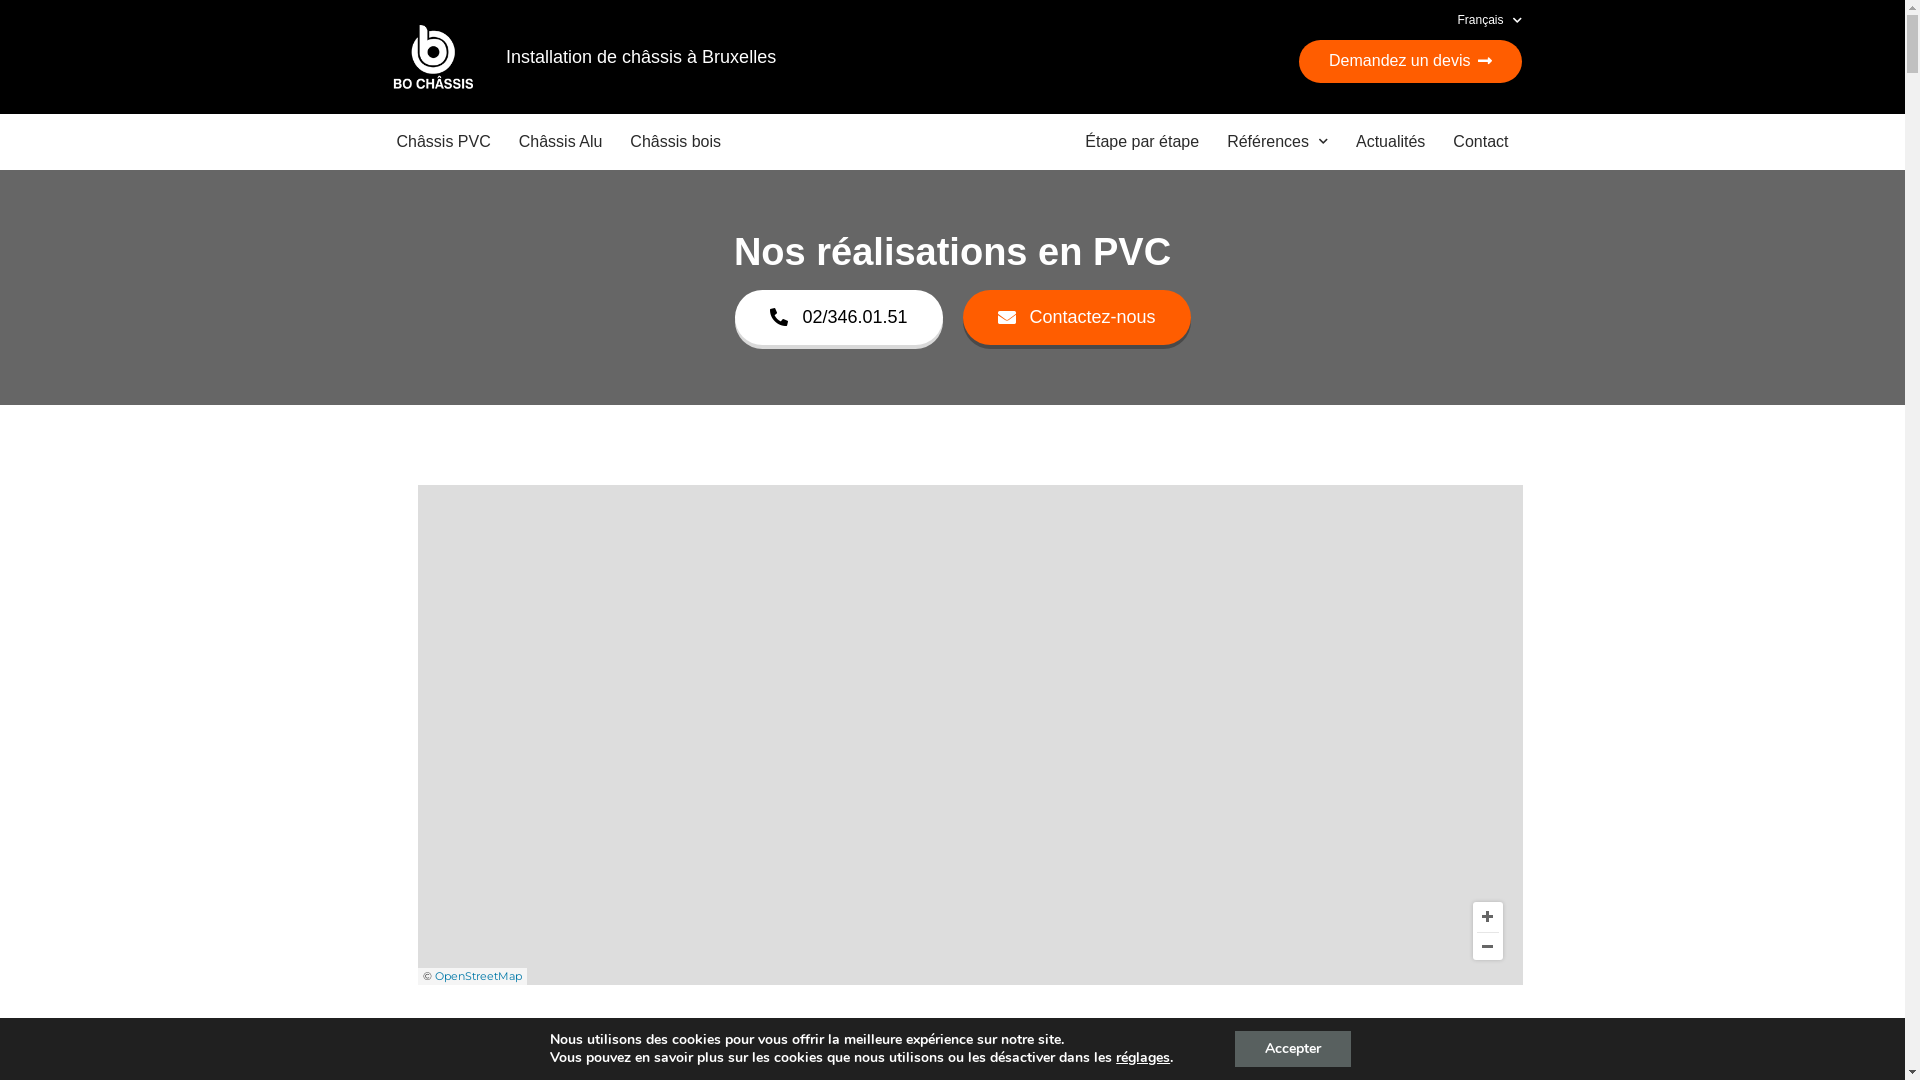  What do you see at coordinates (1410, 62) in the screenshot?
I see `Demandez un devis` at bounding box center [1410, 62].